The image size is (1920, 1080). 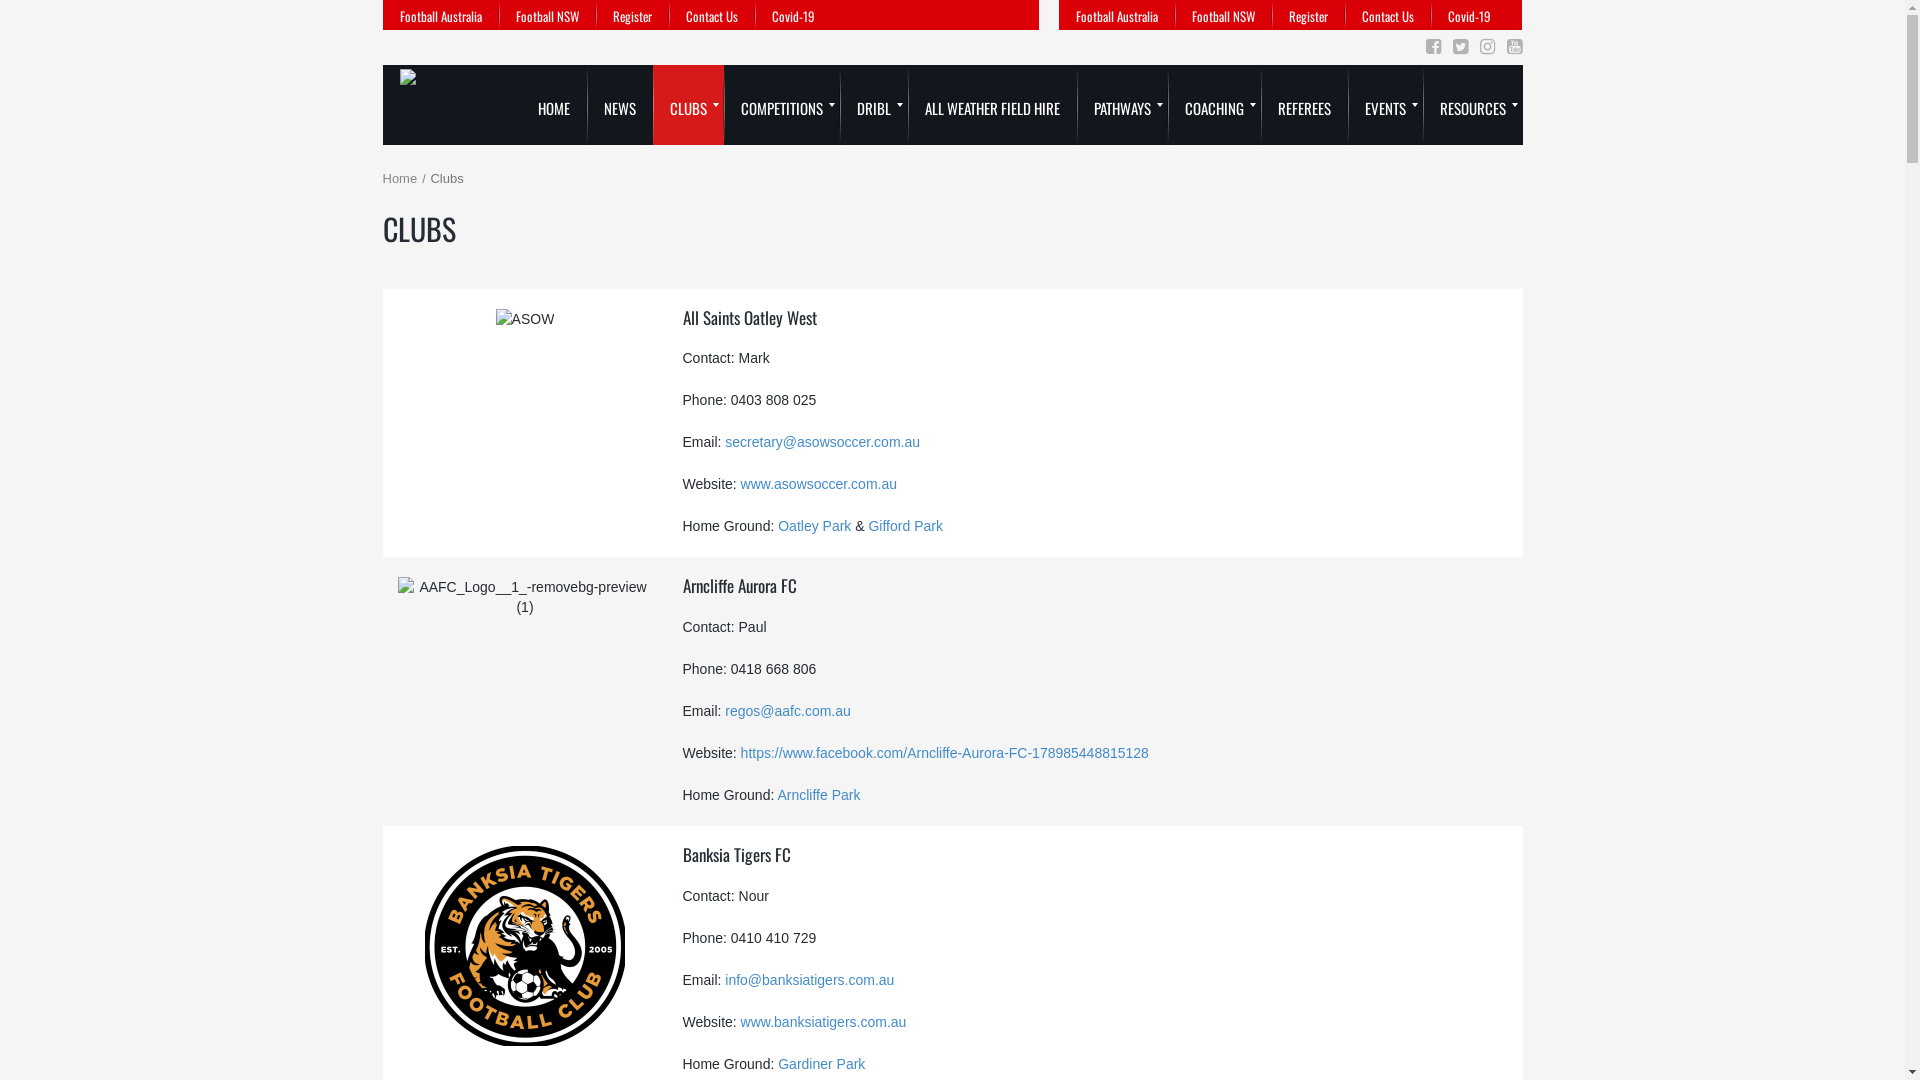 What do you see at coordinates (407, 105) in the screenshot?
I see `Football St George` at bounding box center [407, 105].